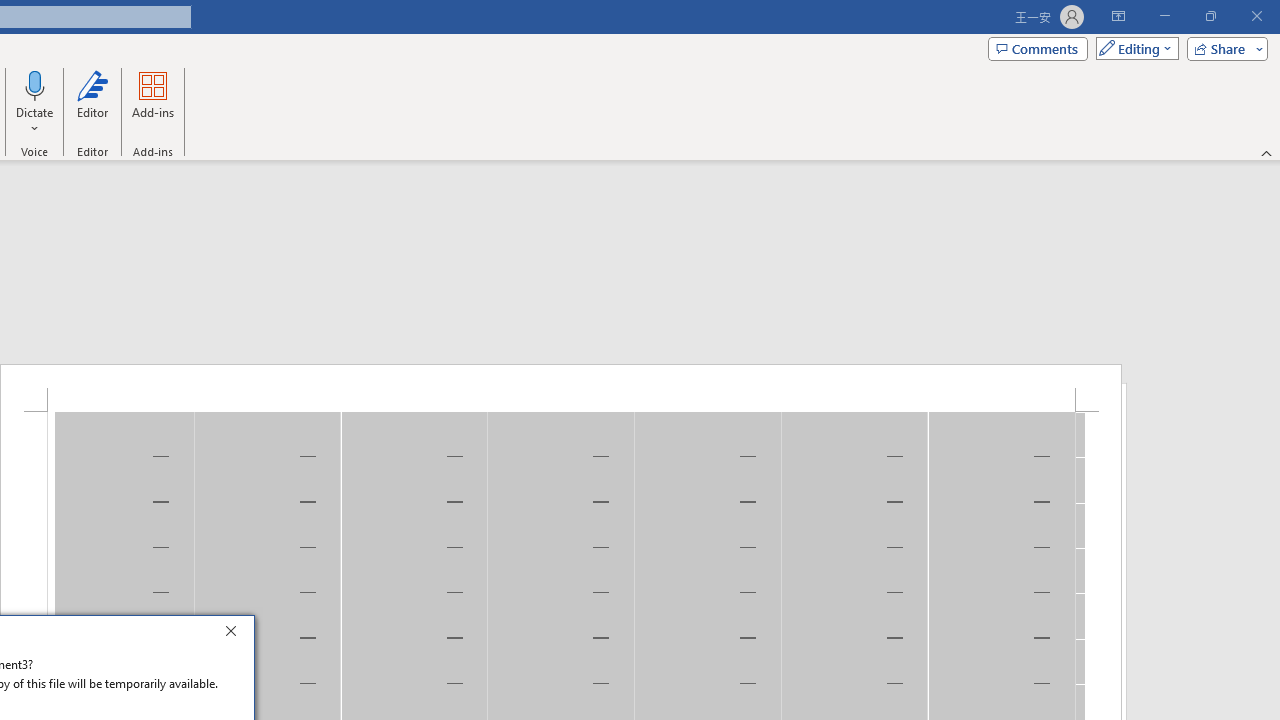 This screenshot has height=720, width=1280. What do you see at coordinates (35, 121) in the screenshot?
I see `More Options` at bounding box center [35, 121].